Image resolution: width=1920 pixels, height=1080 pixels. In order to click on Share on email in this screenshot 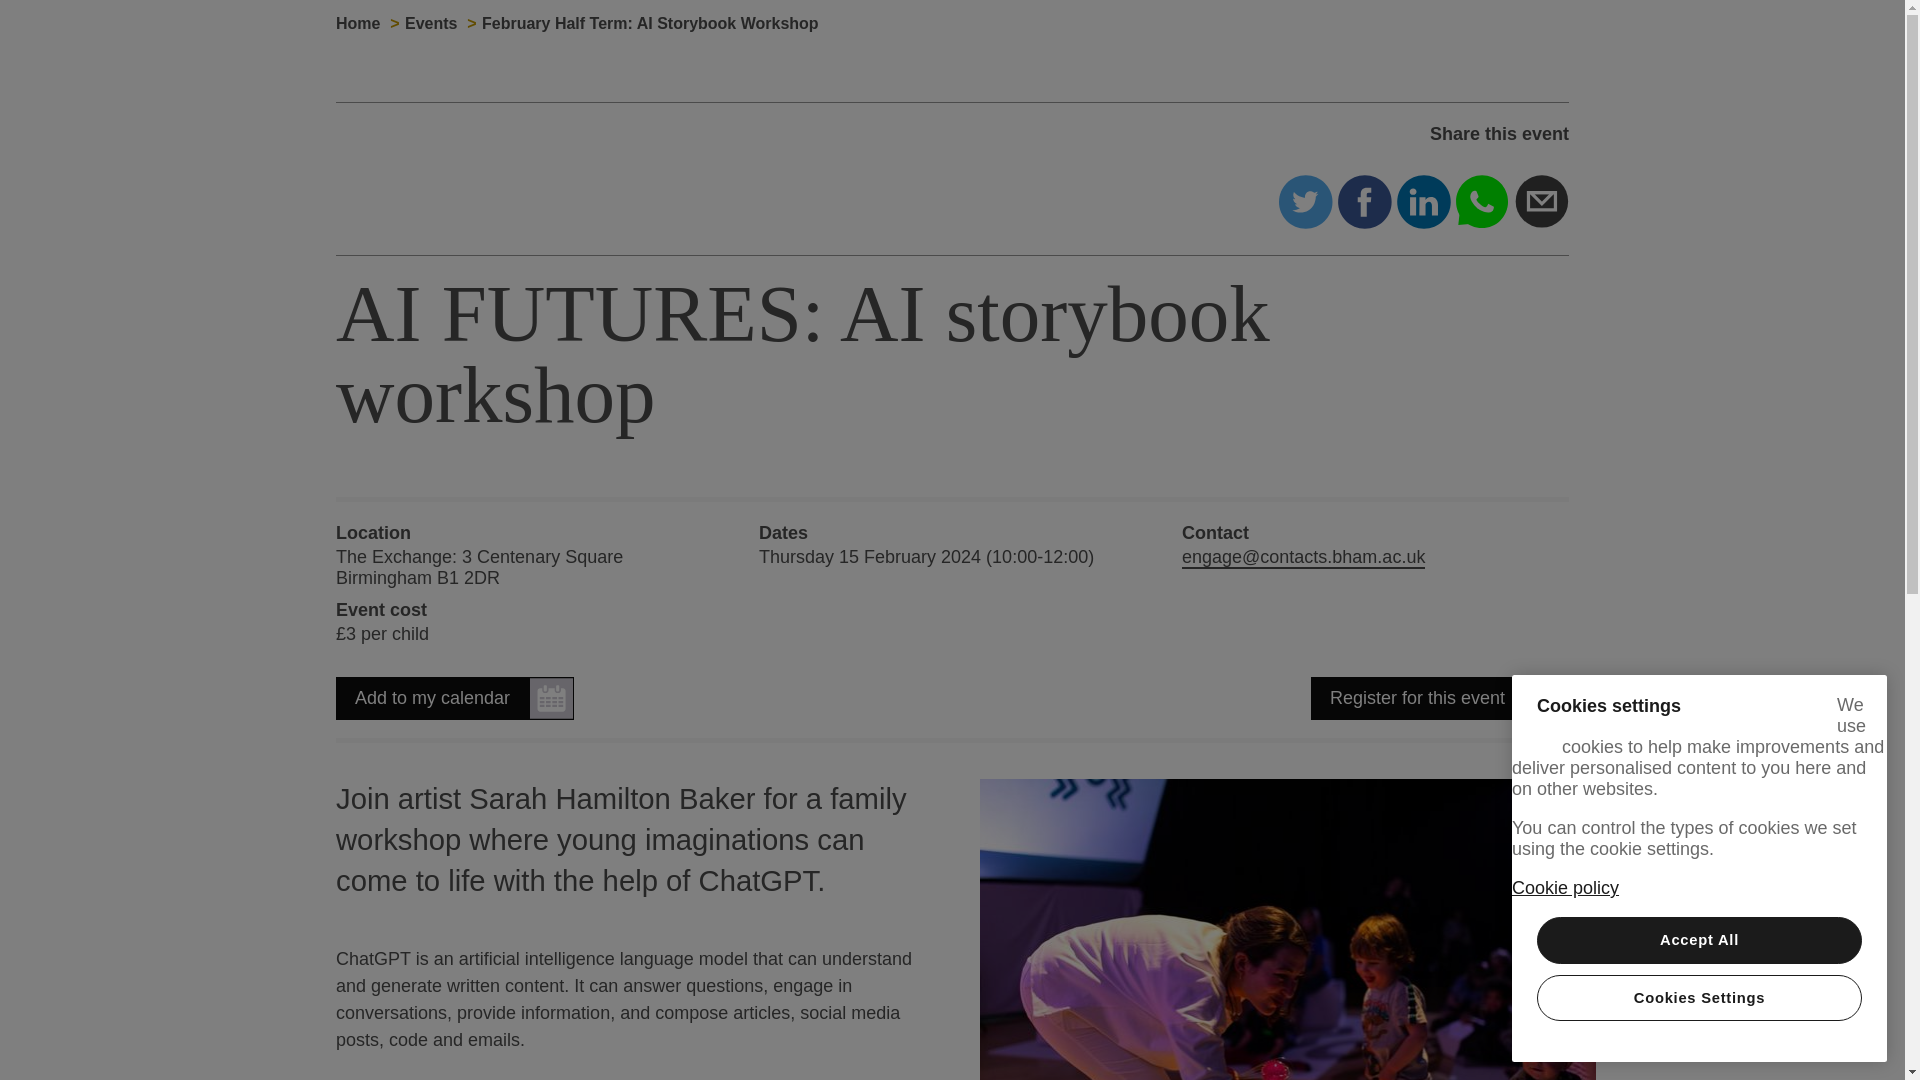, I will do `click(1541, 201)`.